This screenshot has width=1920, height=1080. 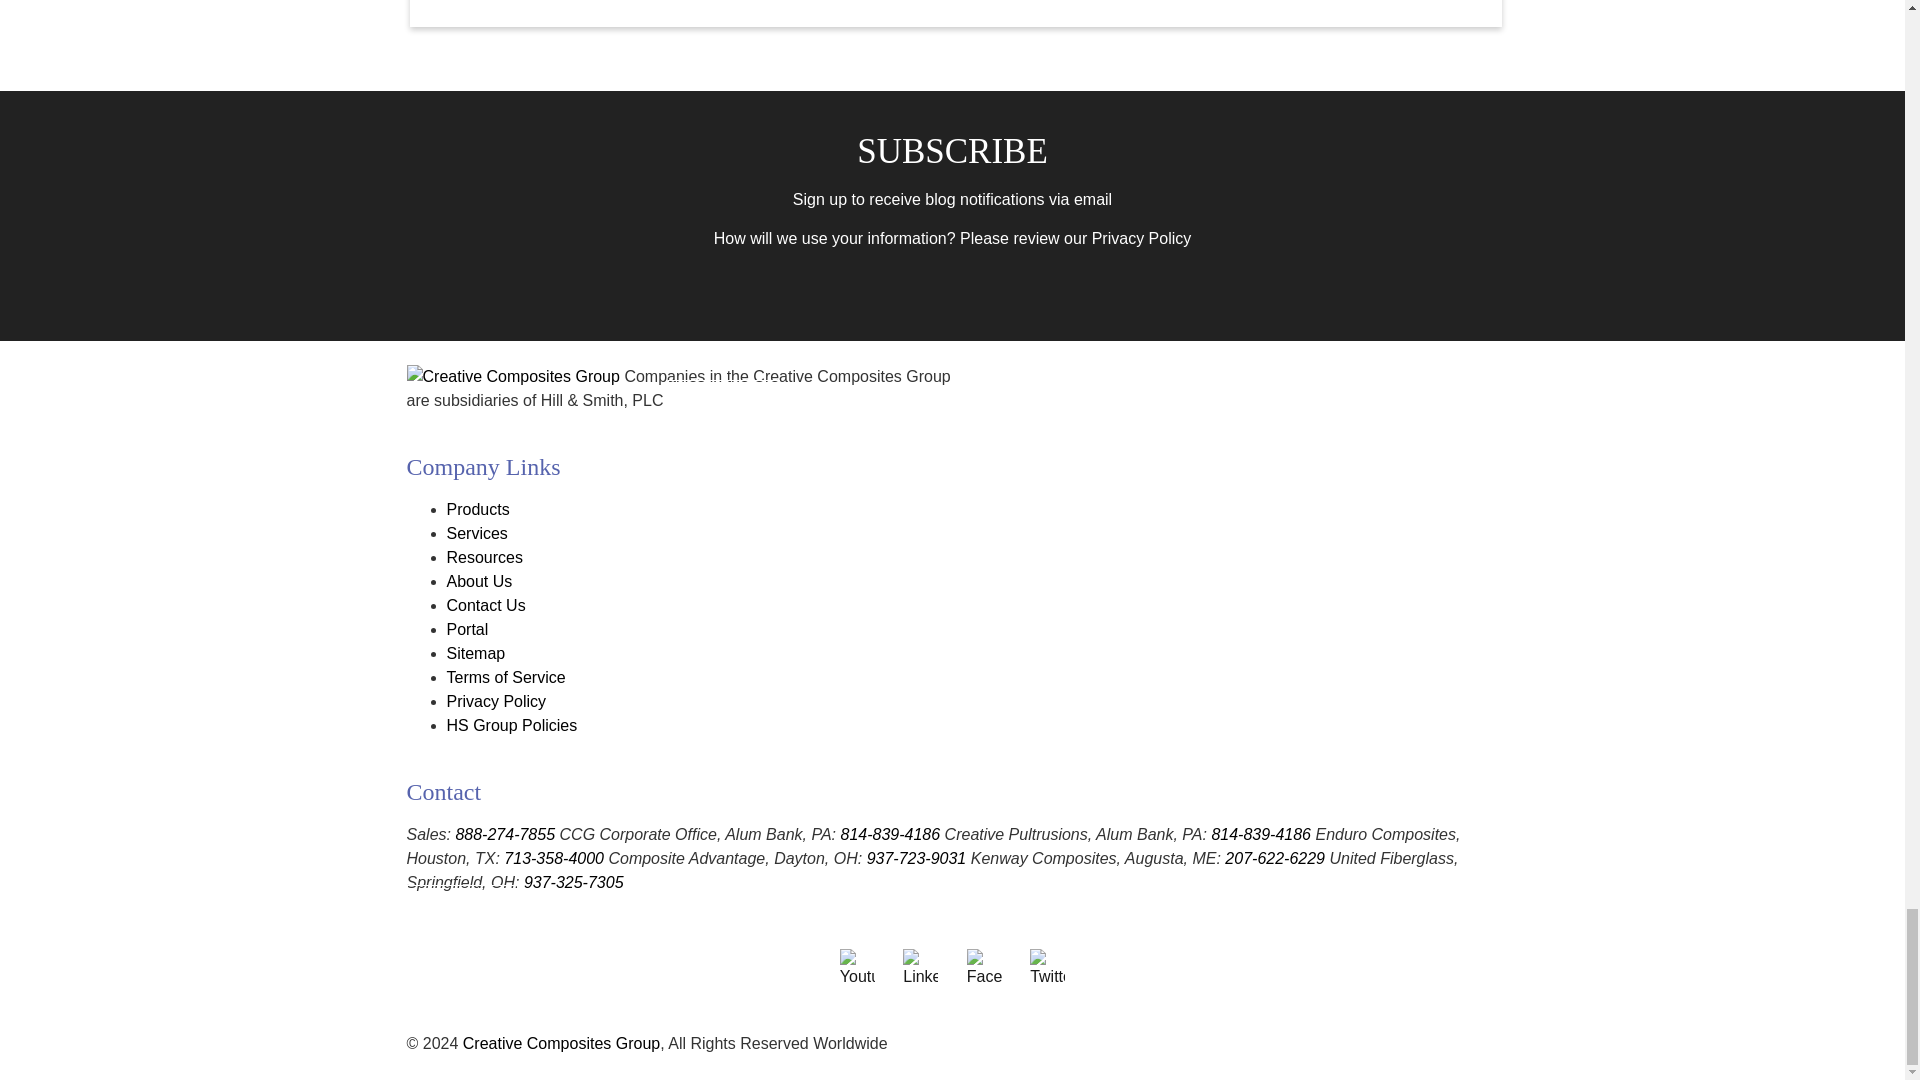 I want to click on Creative Composites Group, so click(x=512, y=376).